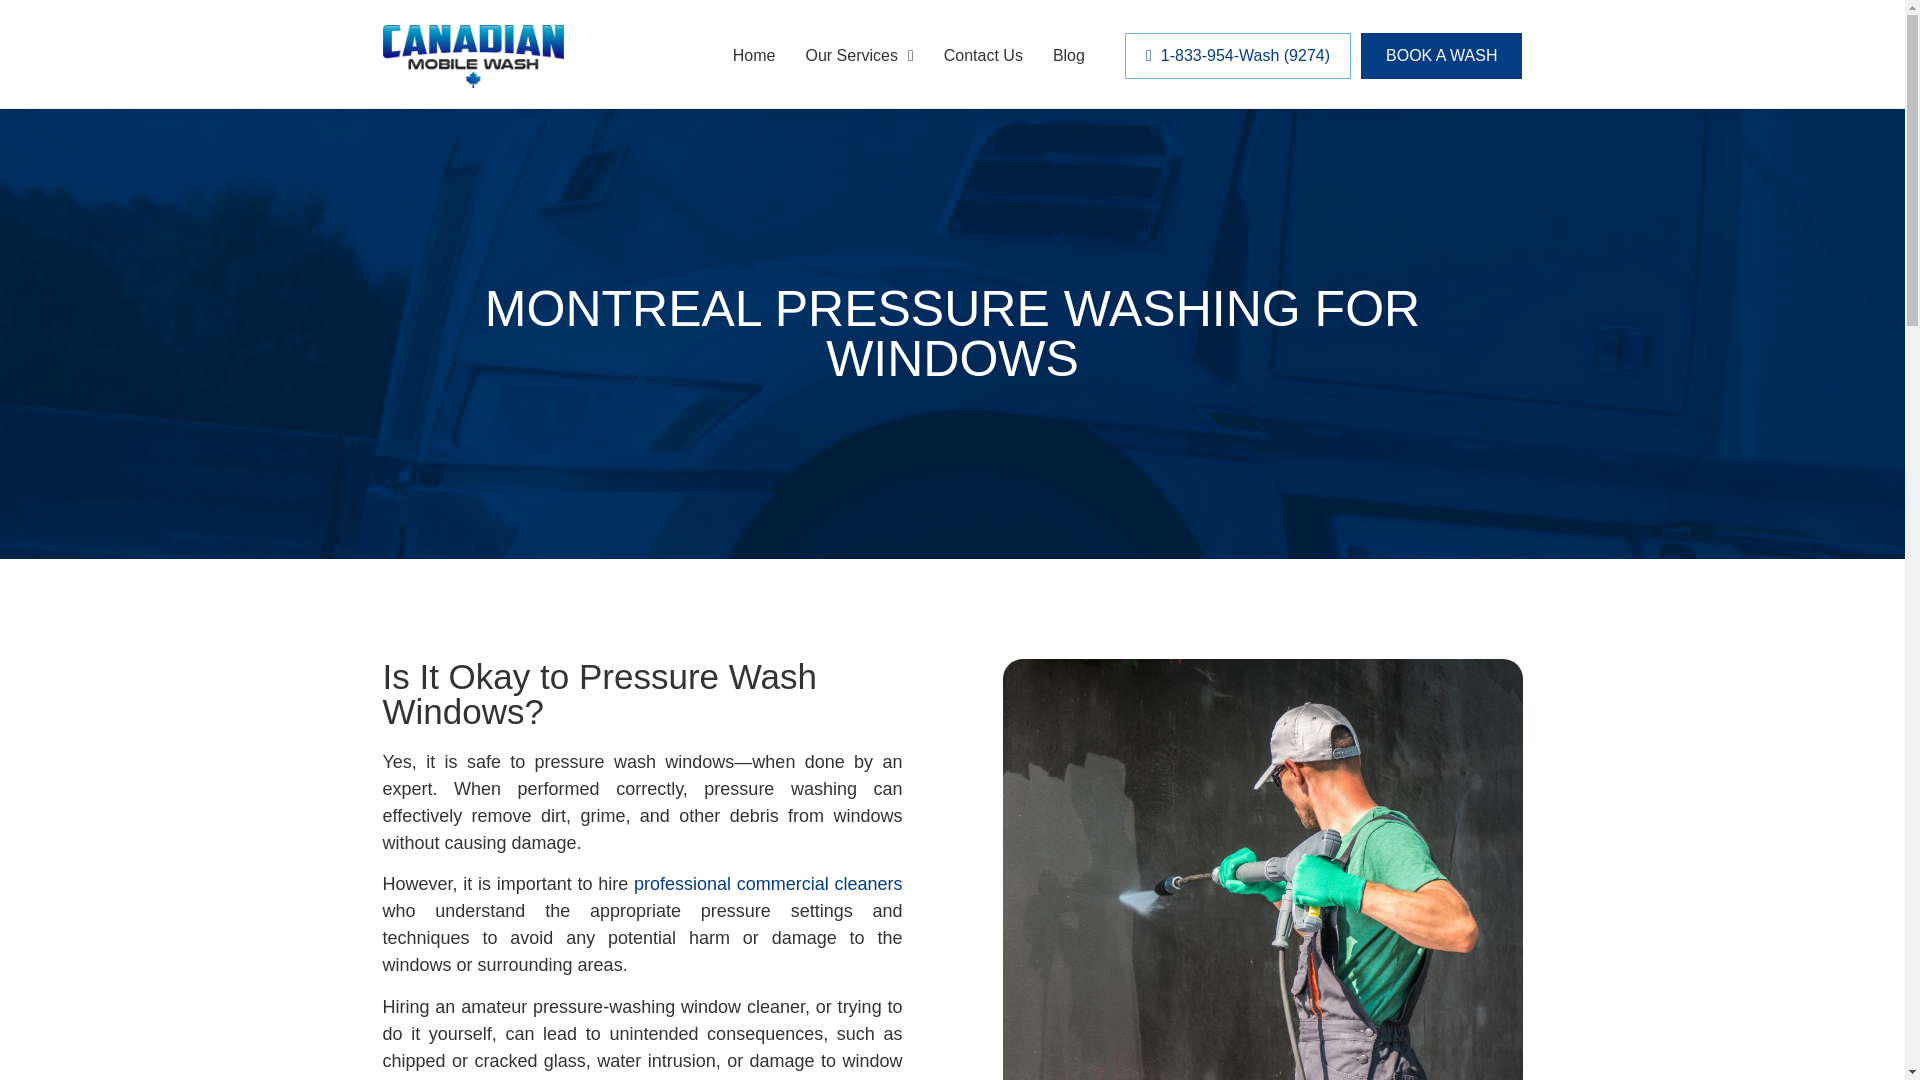  Describe the element at coordinates (1442, 56) in the screenshot. I see `BOOK A WASH` at that location.